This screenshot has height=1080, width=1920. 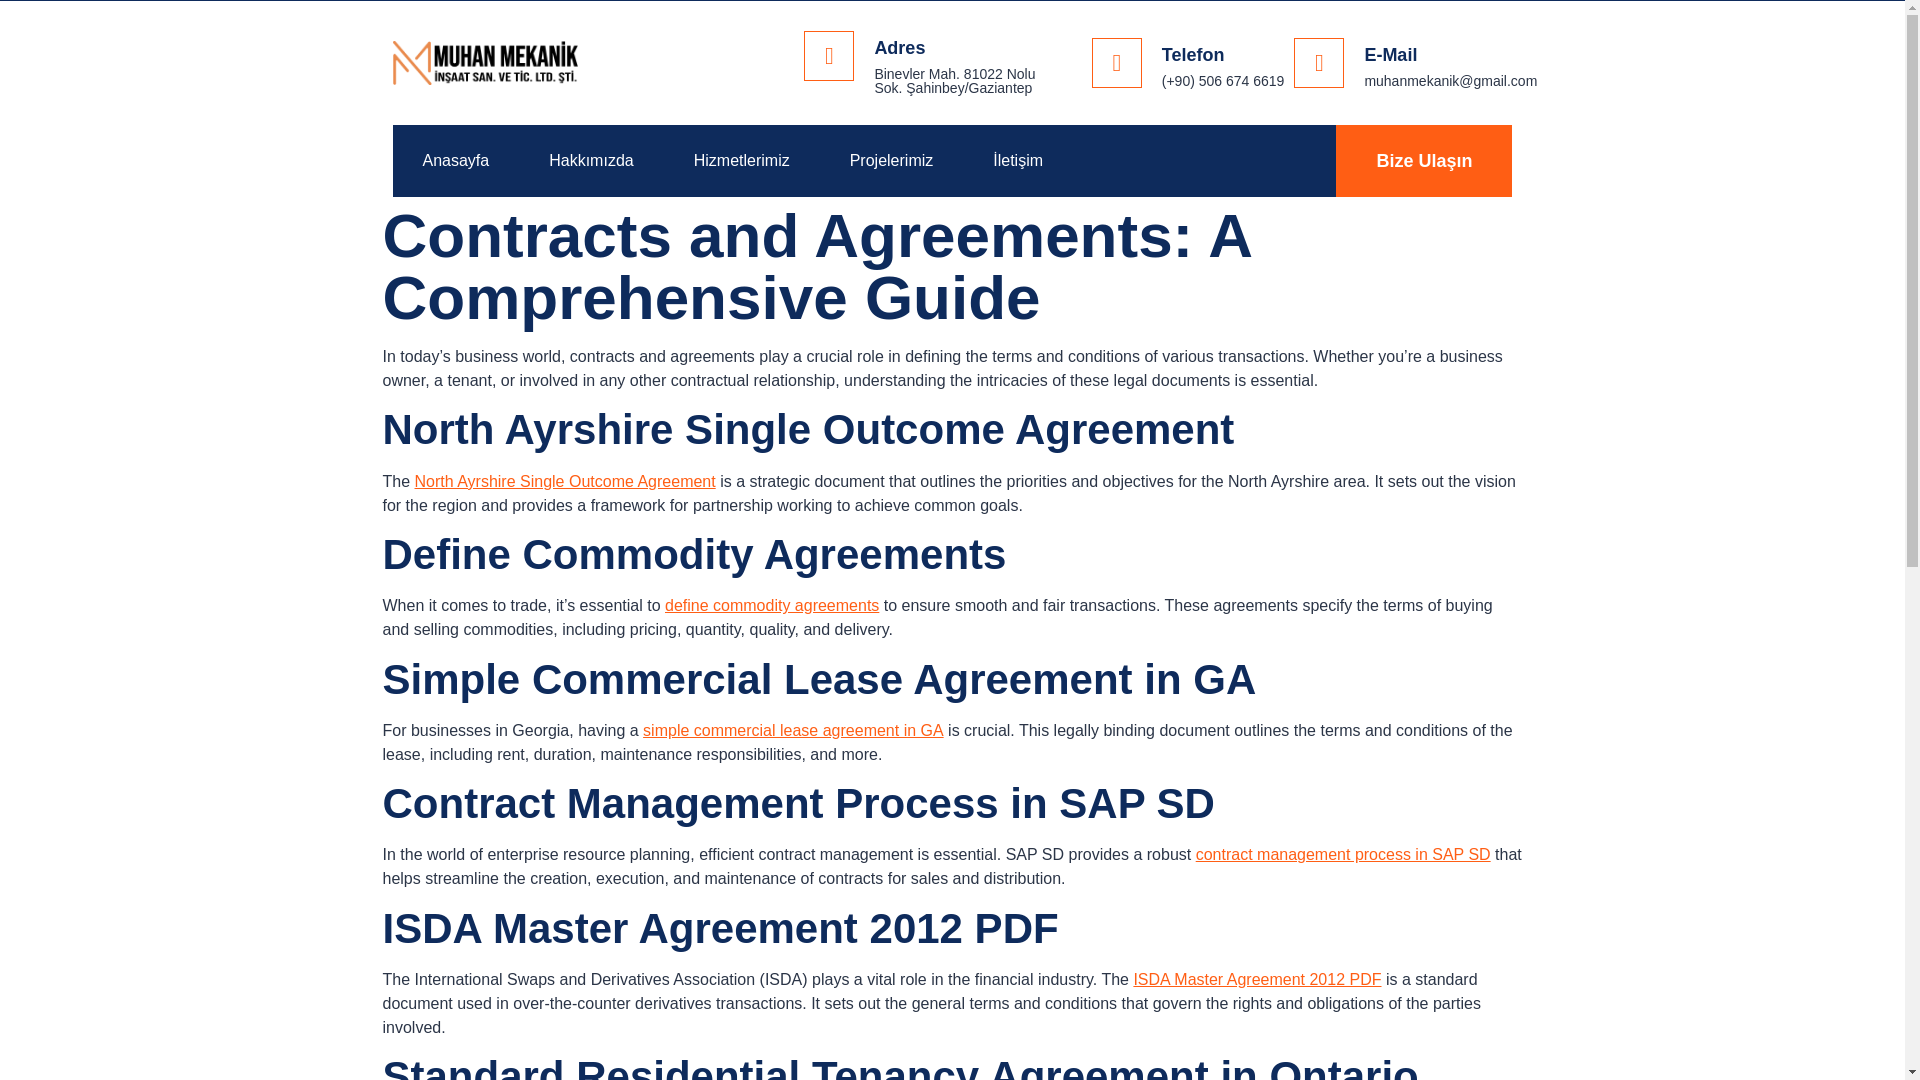 What do you see at coordinates (1256, 979) in the screenshot?
I see `ISDA Master Agreement 2012 PDF` at bounding box center [1256, 979].